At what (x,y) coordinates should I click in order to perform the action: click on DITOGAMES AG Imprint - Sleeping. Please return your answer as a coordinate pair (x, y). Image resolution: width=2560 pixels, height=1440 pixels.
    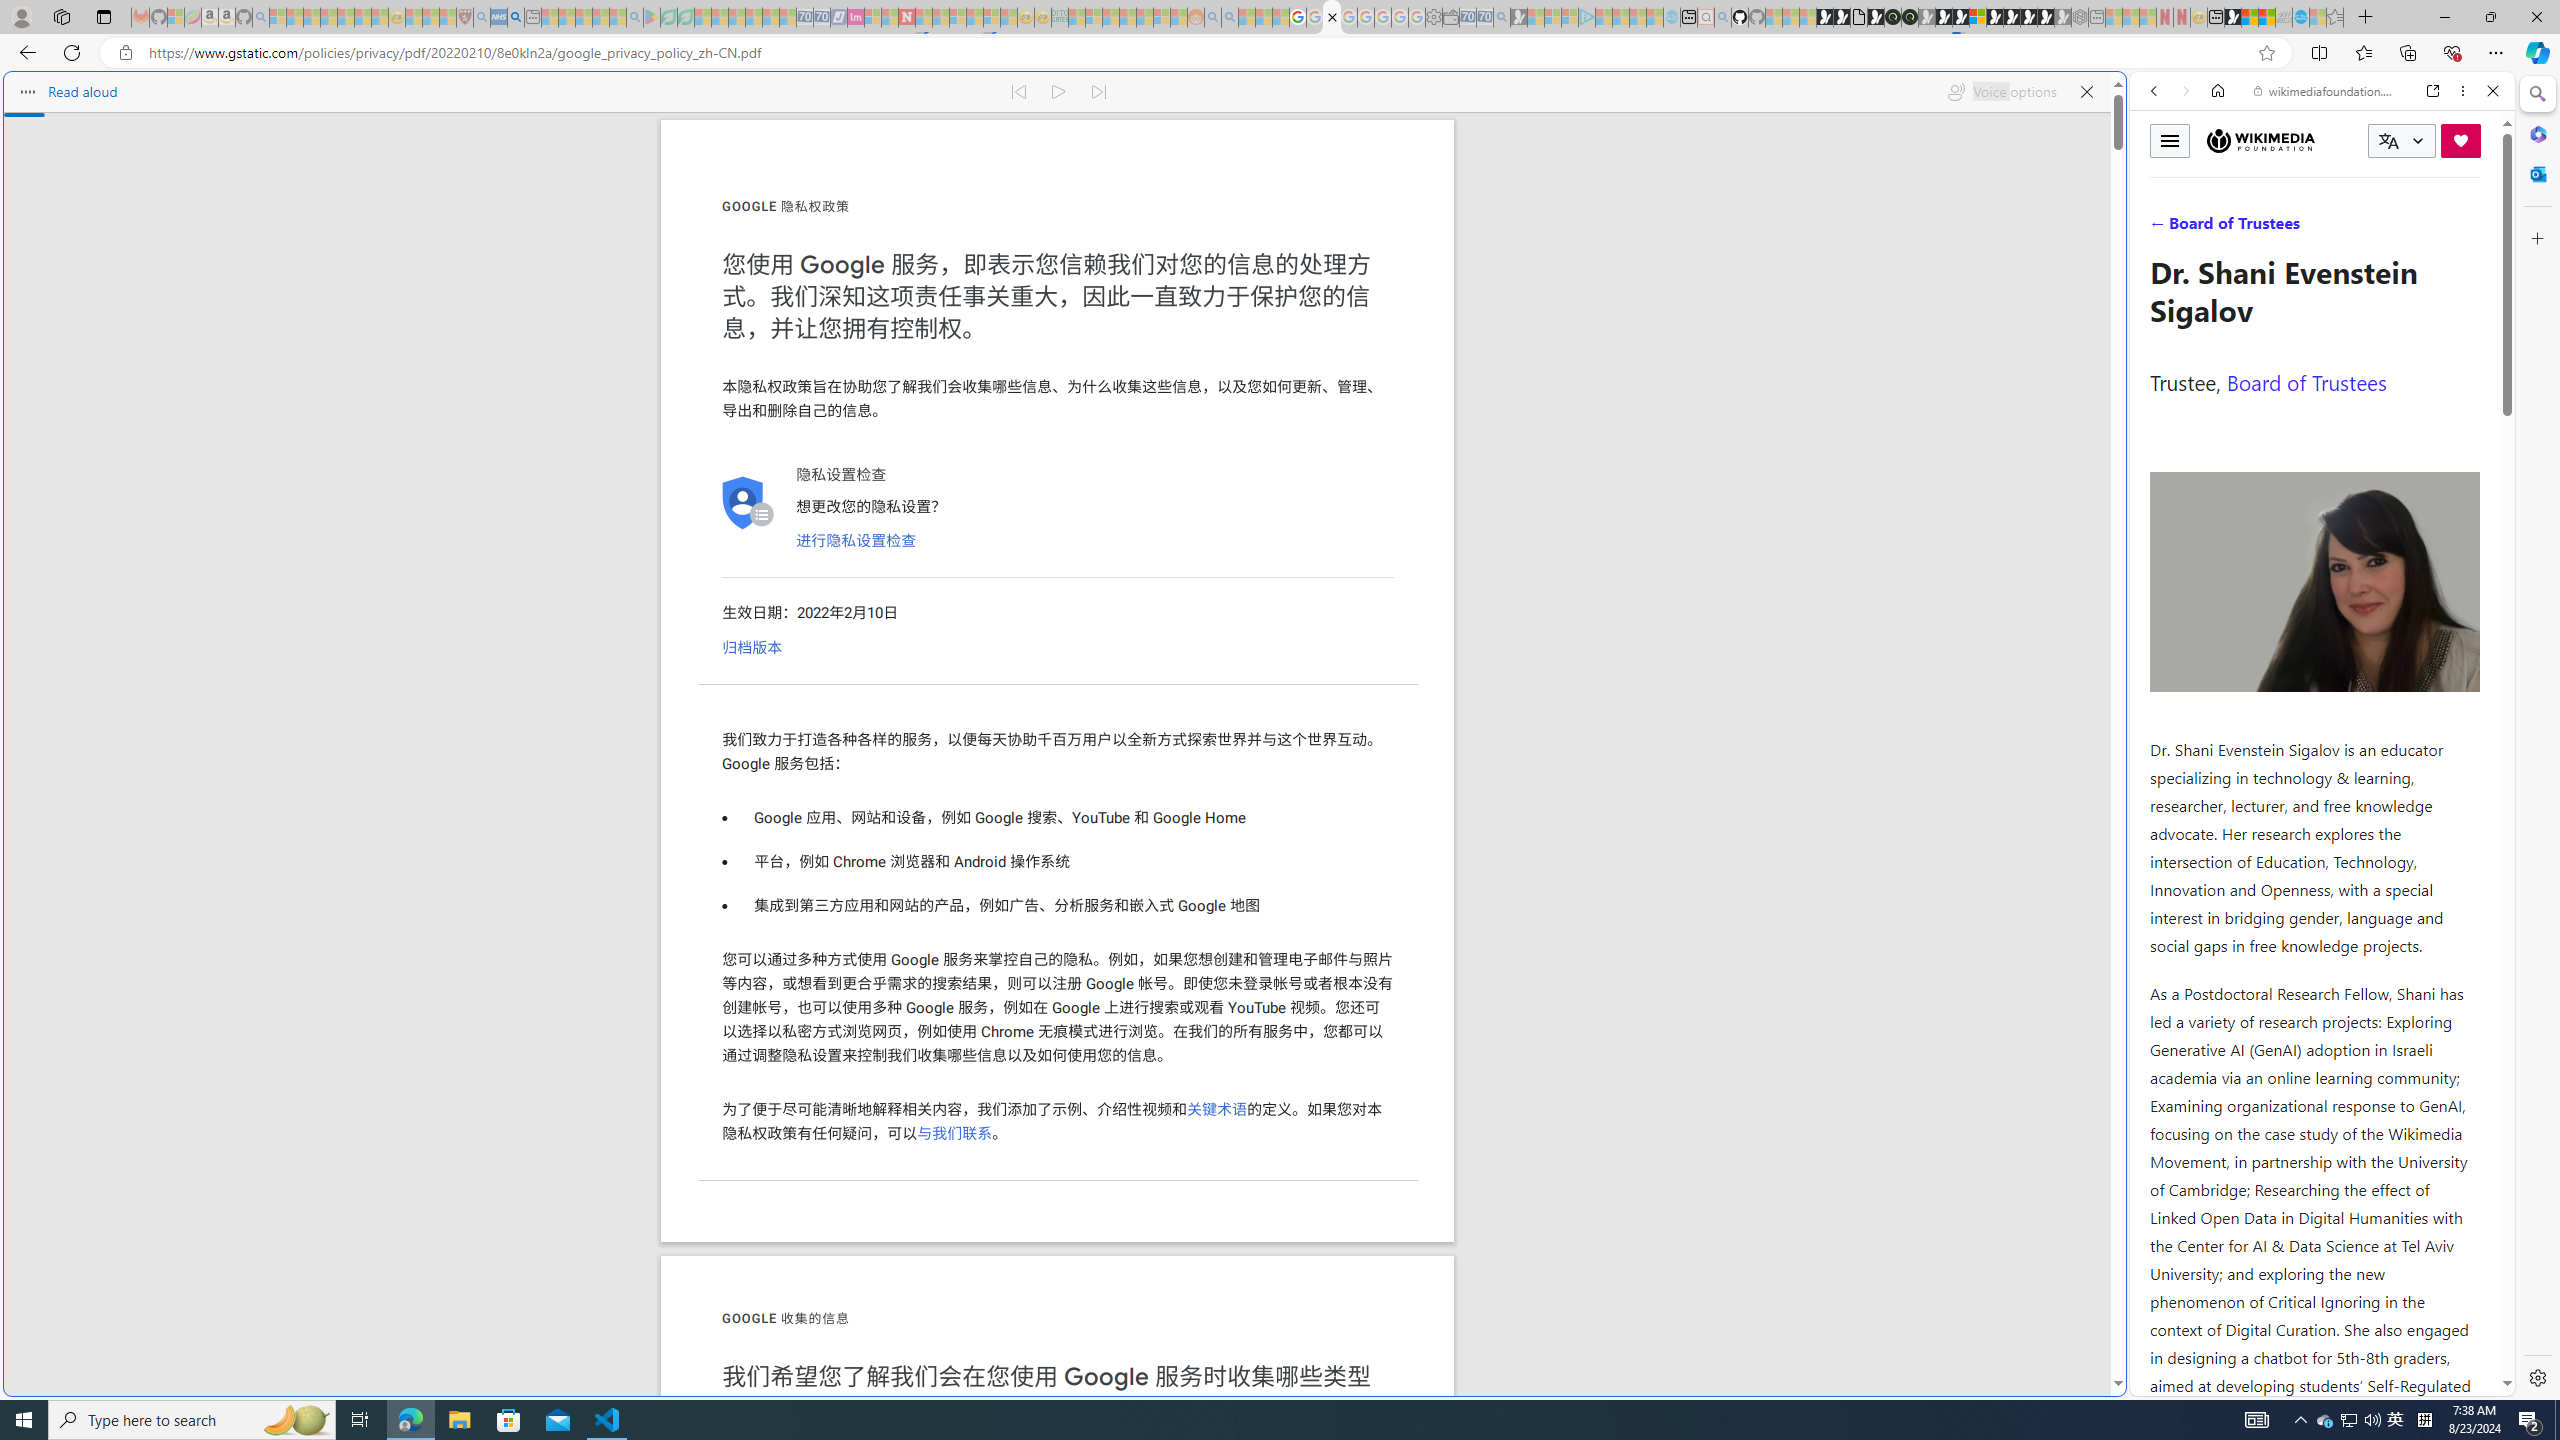
    Looking at the image, I should click on (1059, 17).